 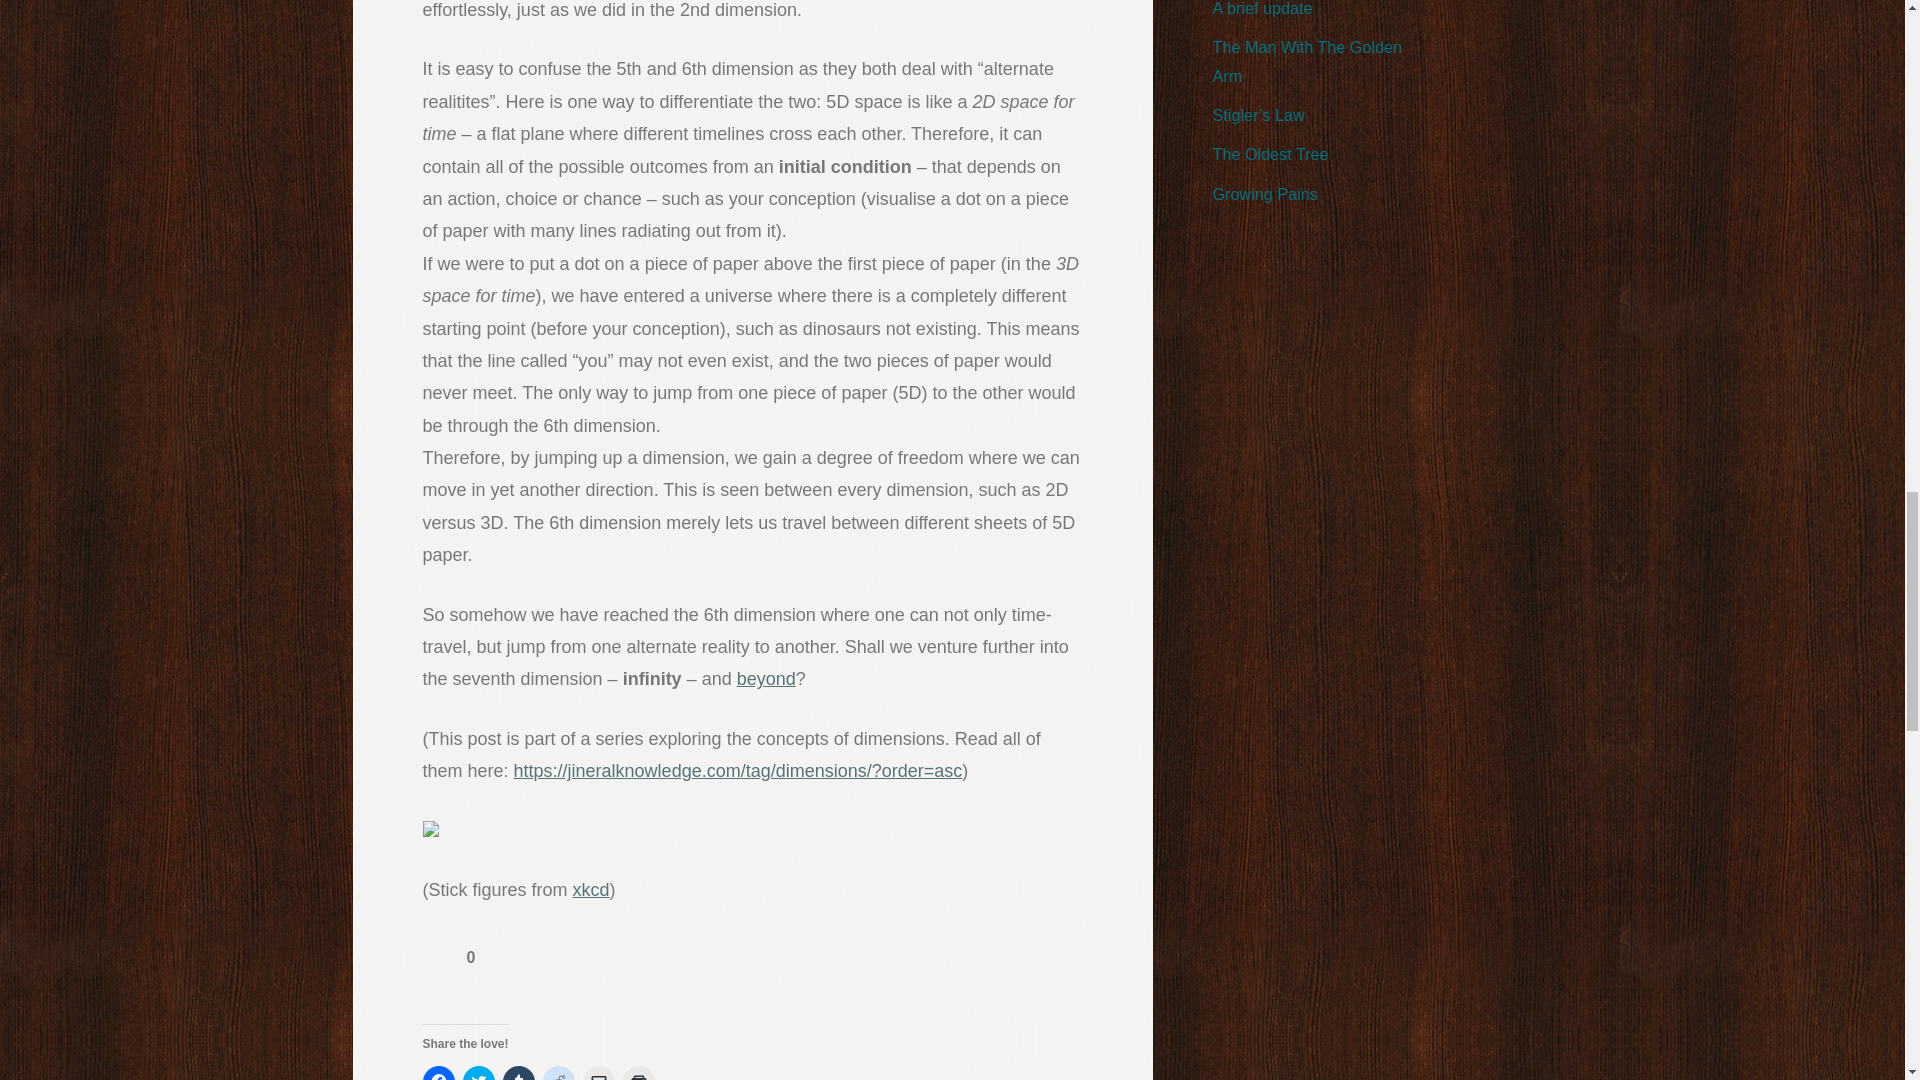 What do you see at coordinates (598, 1072) in the screenshot?
I see `Click to email a link to a friend` at bounding box center [598, 1072].